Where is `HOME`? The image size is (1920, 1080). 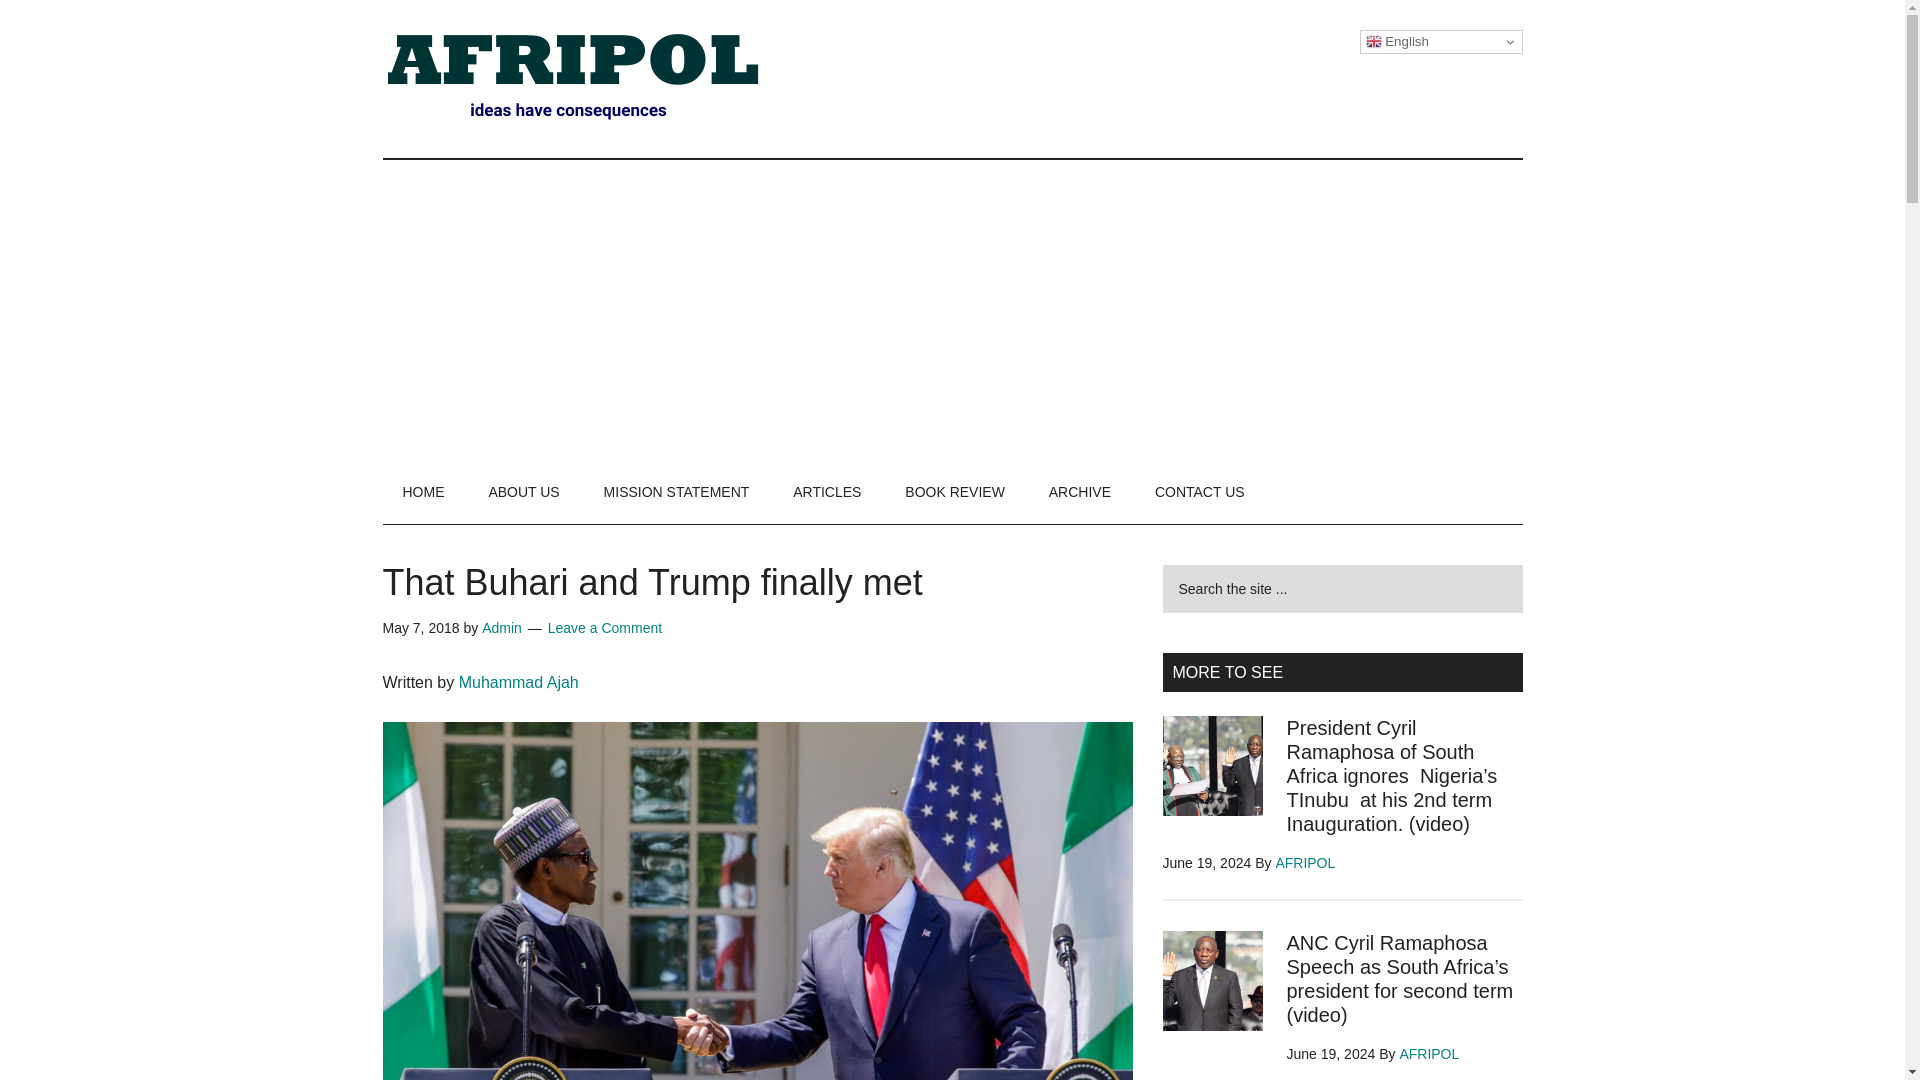
HOME is located at coordinates (423, 492).